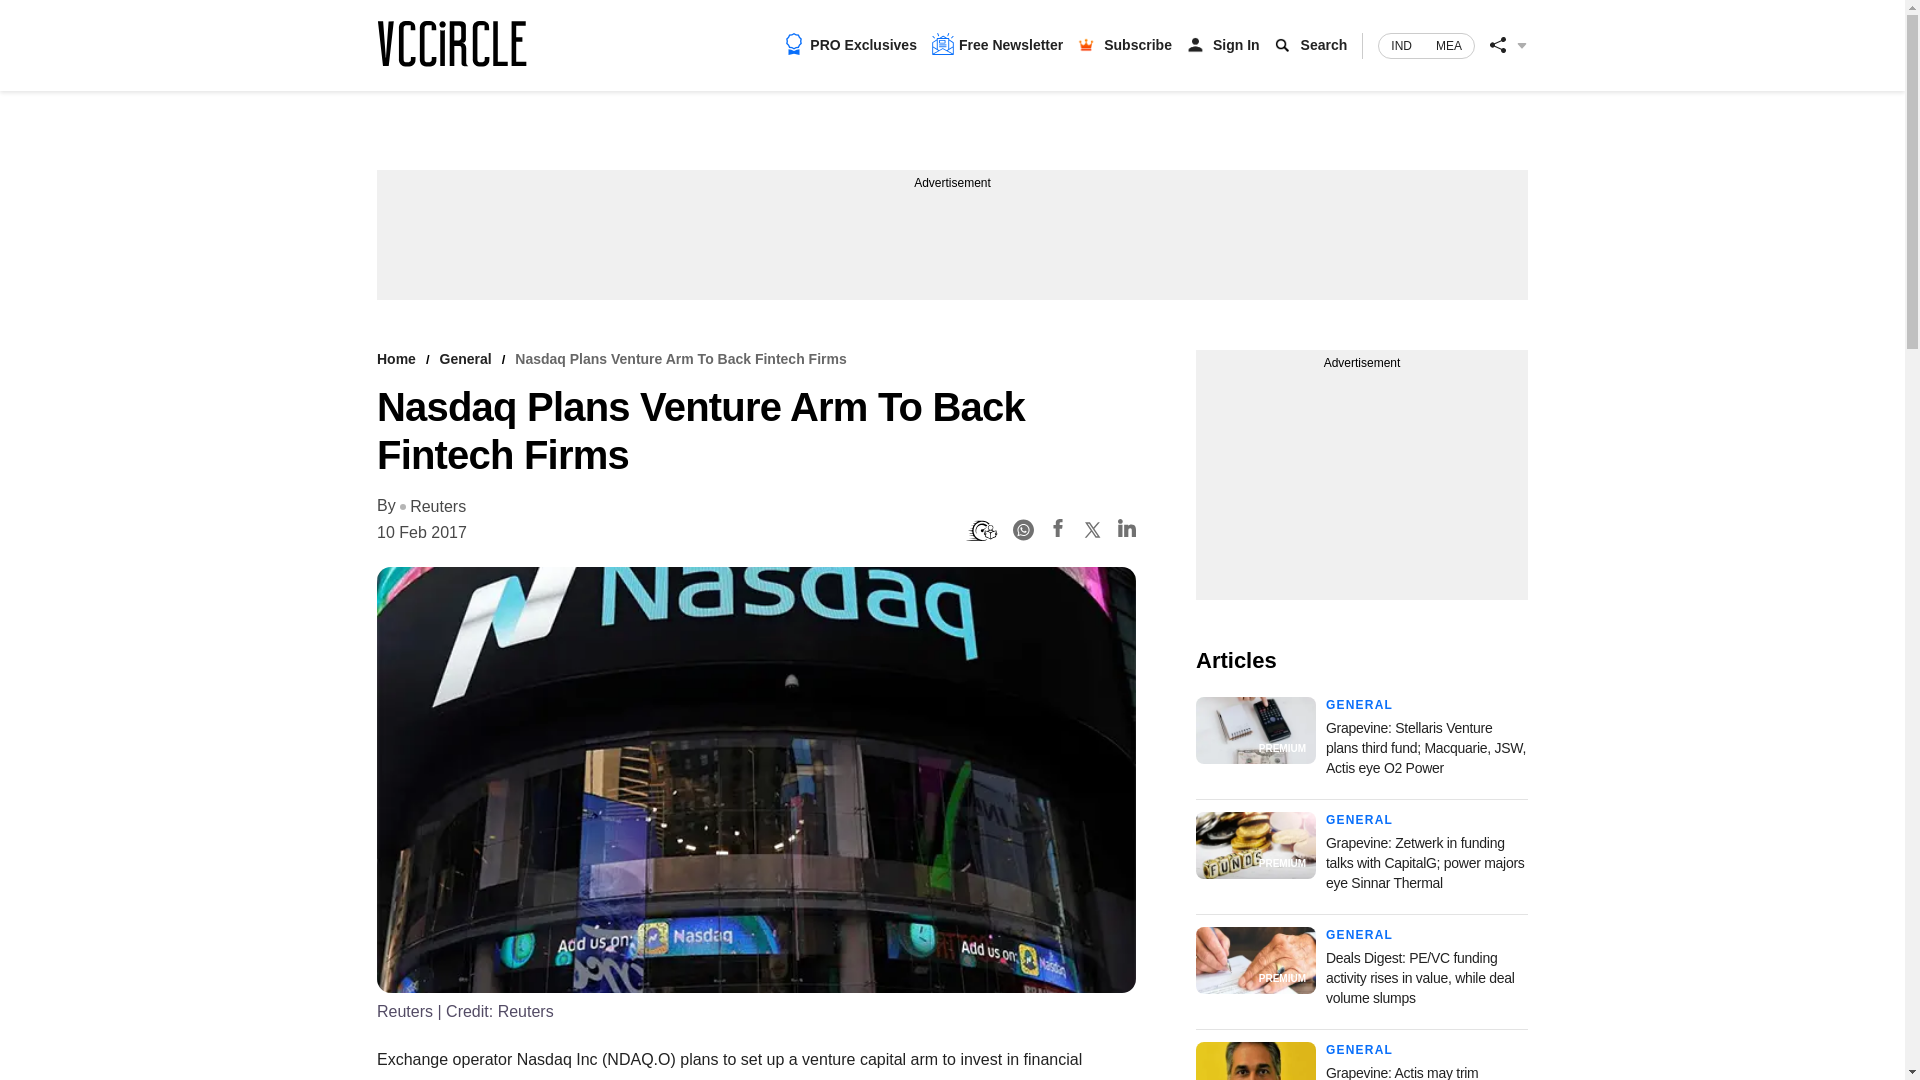 Image resolution: width=1920 pixels, height=1080 pixels. I want to click on GENERAL, so click(1360, 1050).